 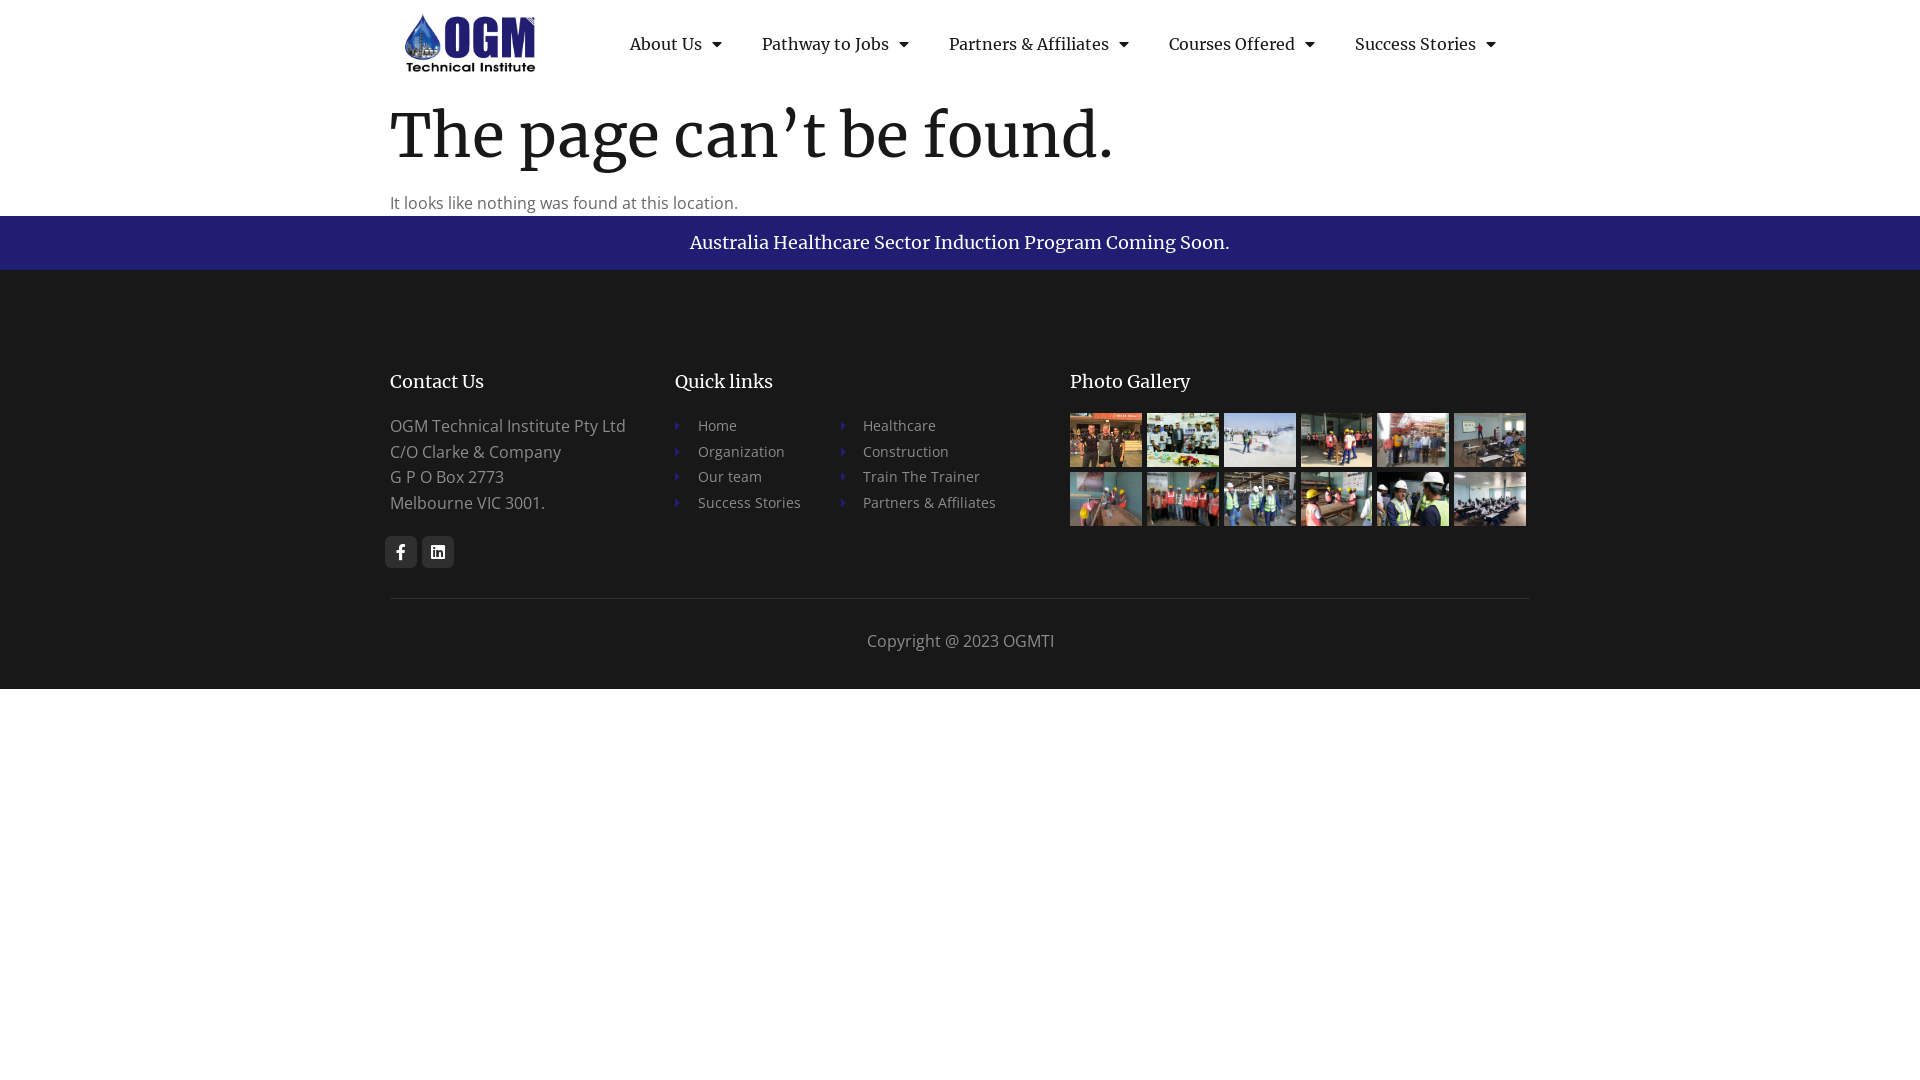 I want to click on Success Stories, so click(x=1426, y=44).